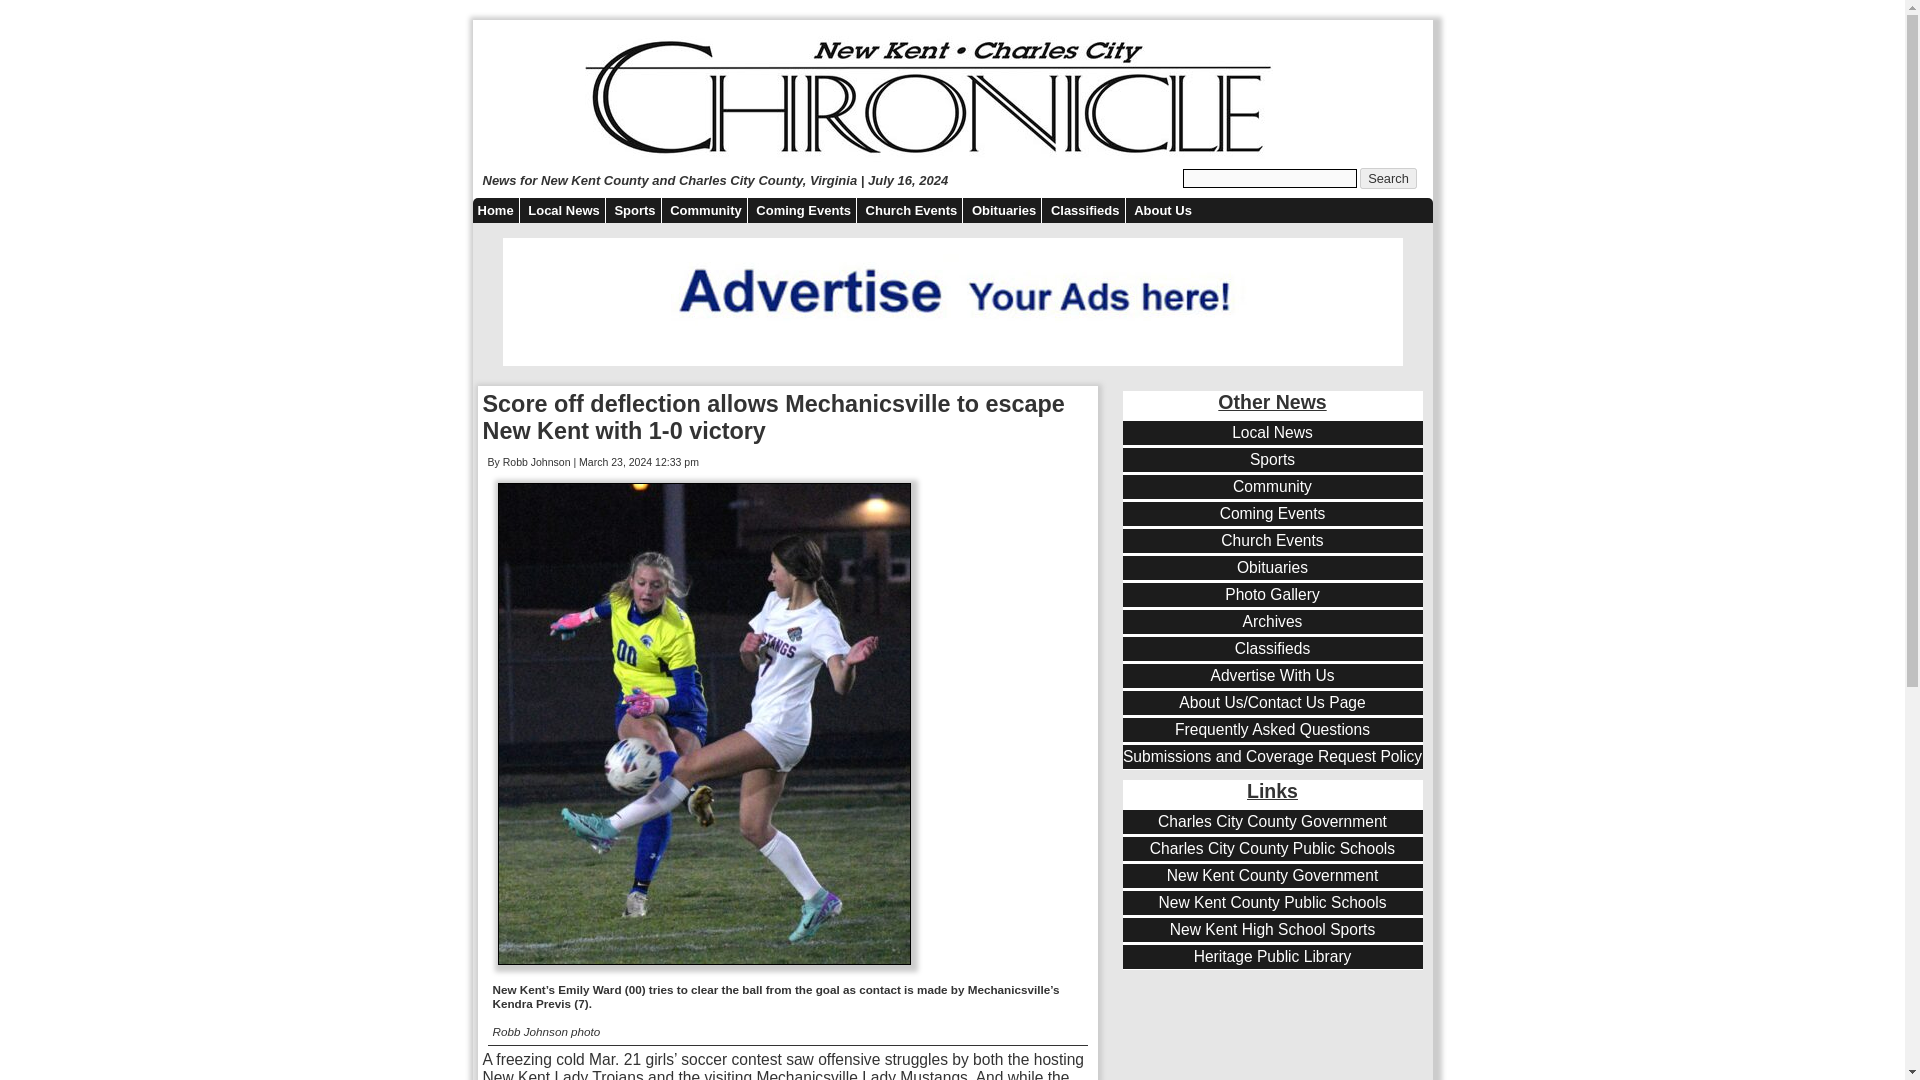  What do you see at coordinates (1272, 848) in the screenshot?
I see `Charles City County Public Schools` at bounding box center [1272, 848].